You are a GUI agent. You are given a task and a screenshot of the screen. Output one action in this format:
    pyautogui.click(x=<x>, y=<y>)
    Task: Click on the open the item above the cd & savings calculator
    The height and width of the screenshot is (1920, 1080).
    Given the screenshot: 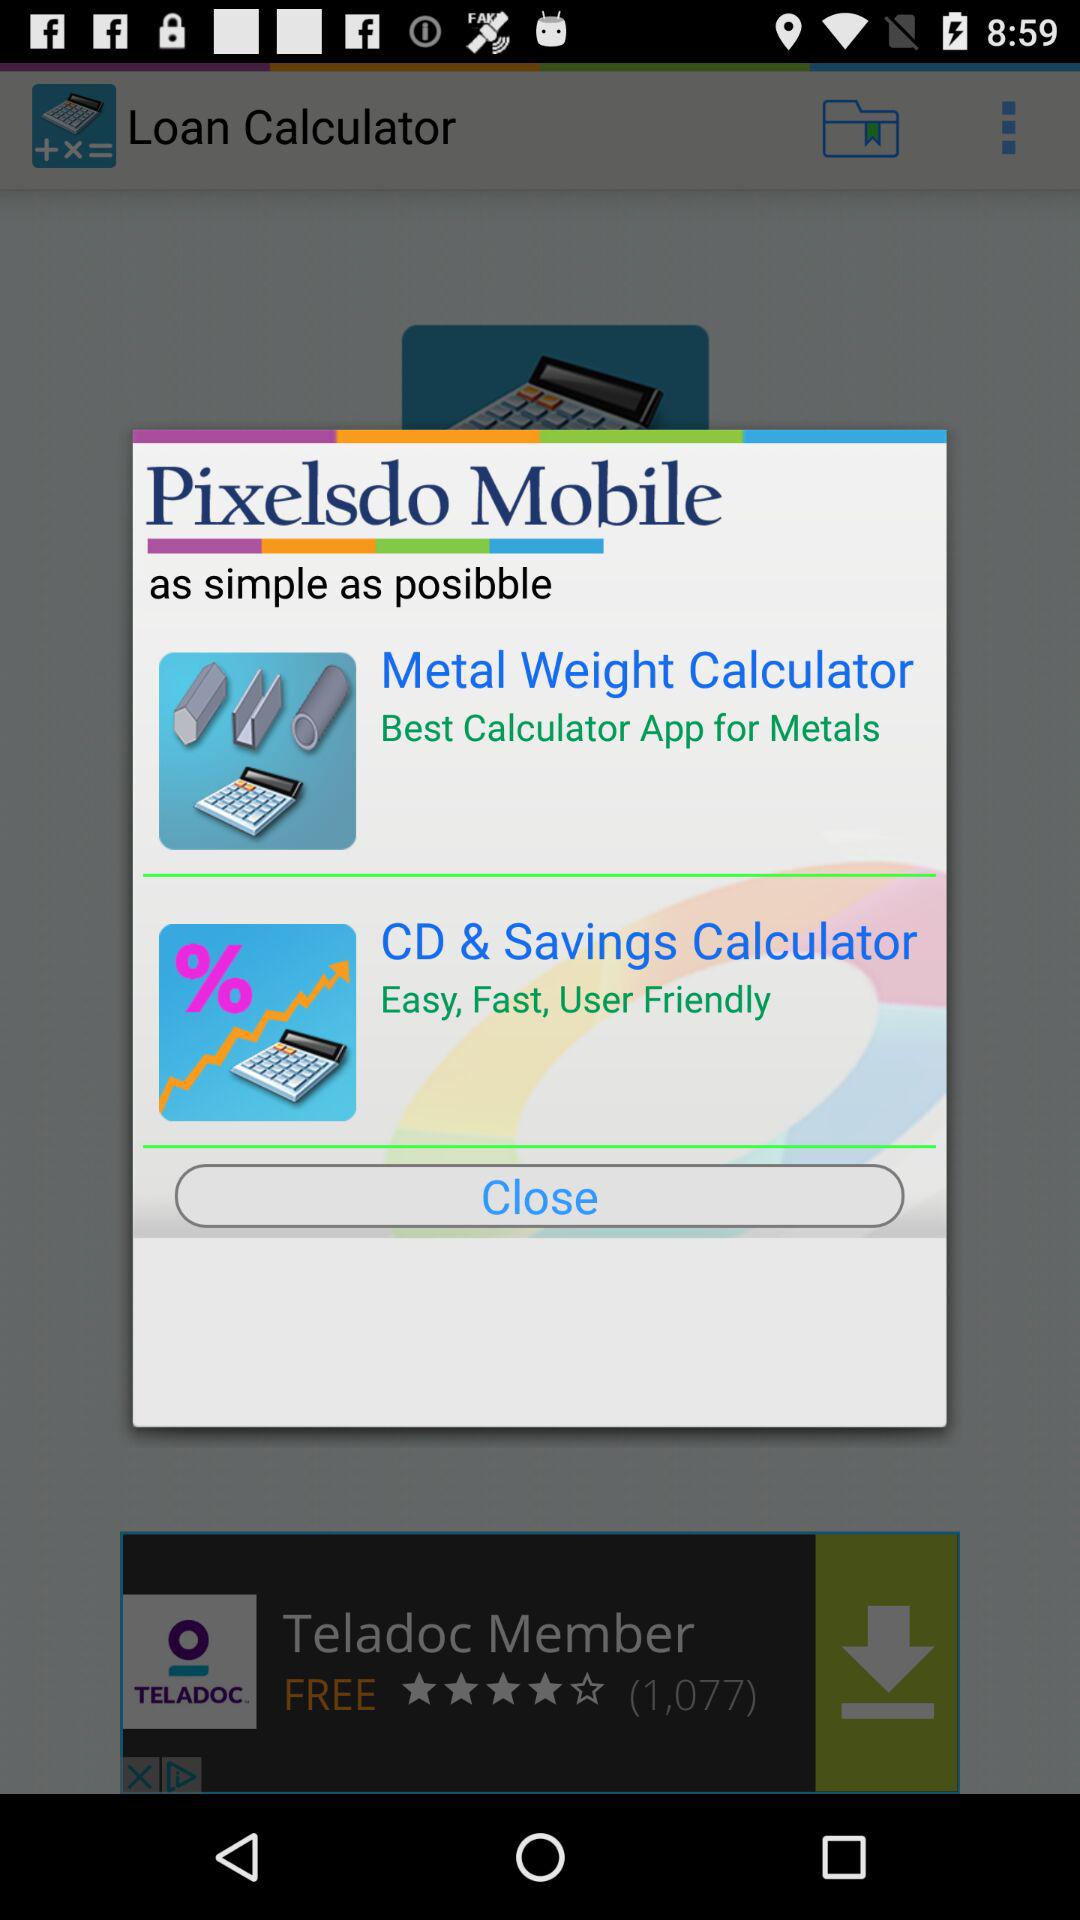 What is the action you would take?
    pyautogui.click(x=540, y=874)
    